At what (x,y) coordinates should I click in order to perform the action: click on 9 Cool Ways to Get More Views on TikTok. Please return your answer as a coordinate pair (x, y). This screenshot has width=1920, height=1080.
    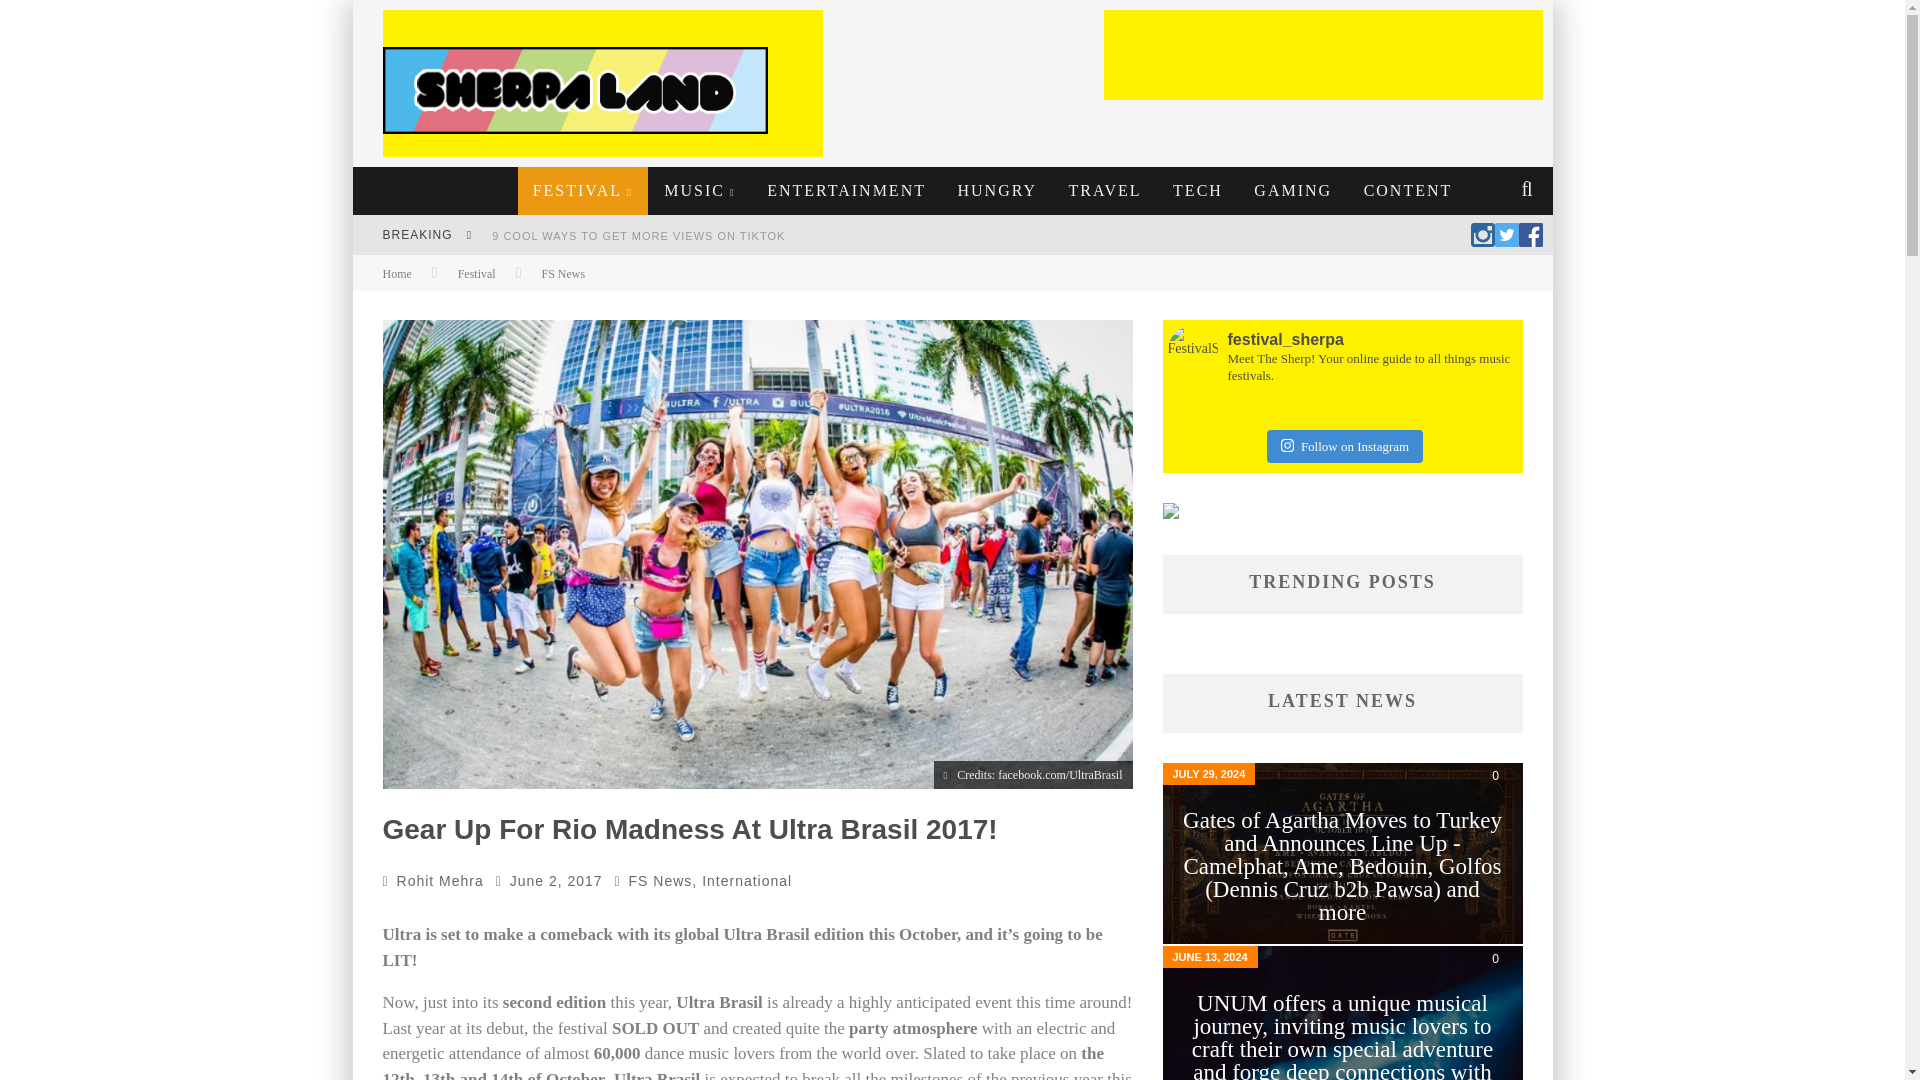
    Looking at the image, I should click on (638, 236).